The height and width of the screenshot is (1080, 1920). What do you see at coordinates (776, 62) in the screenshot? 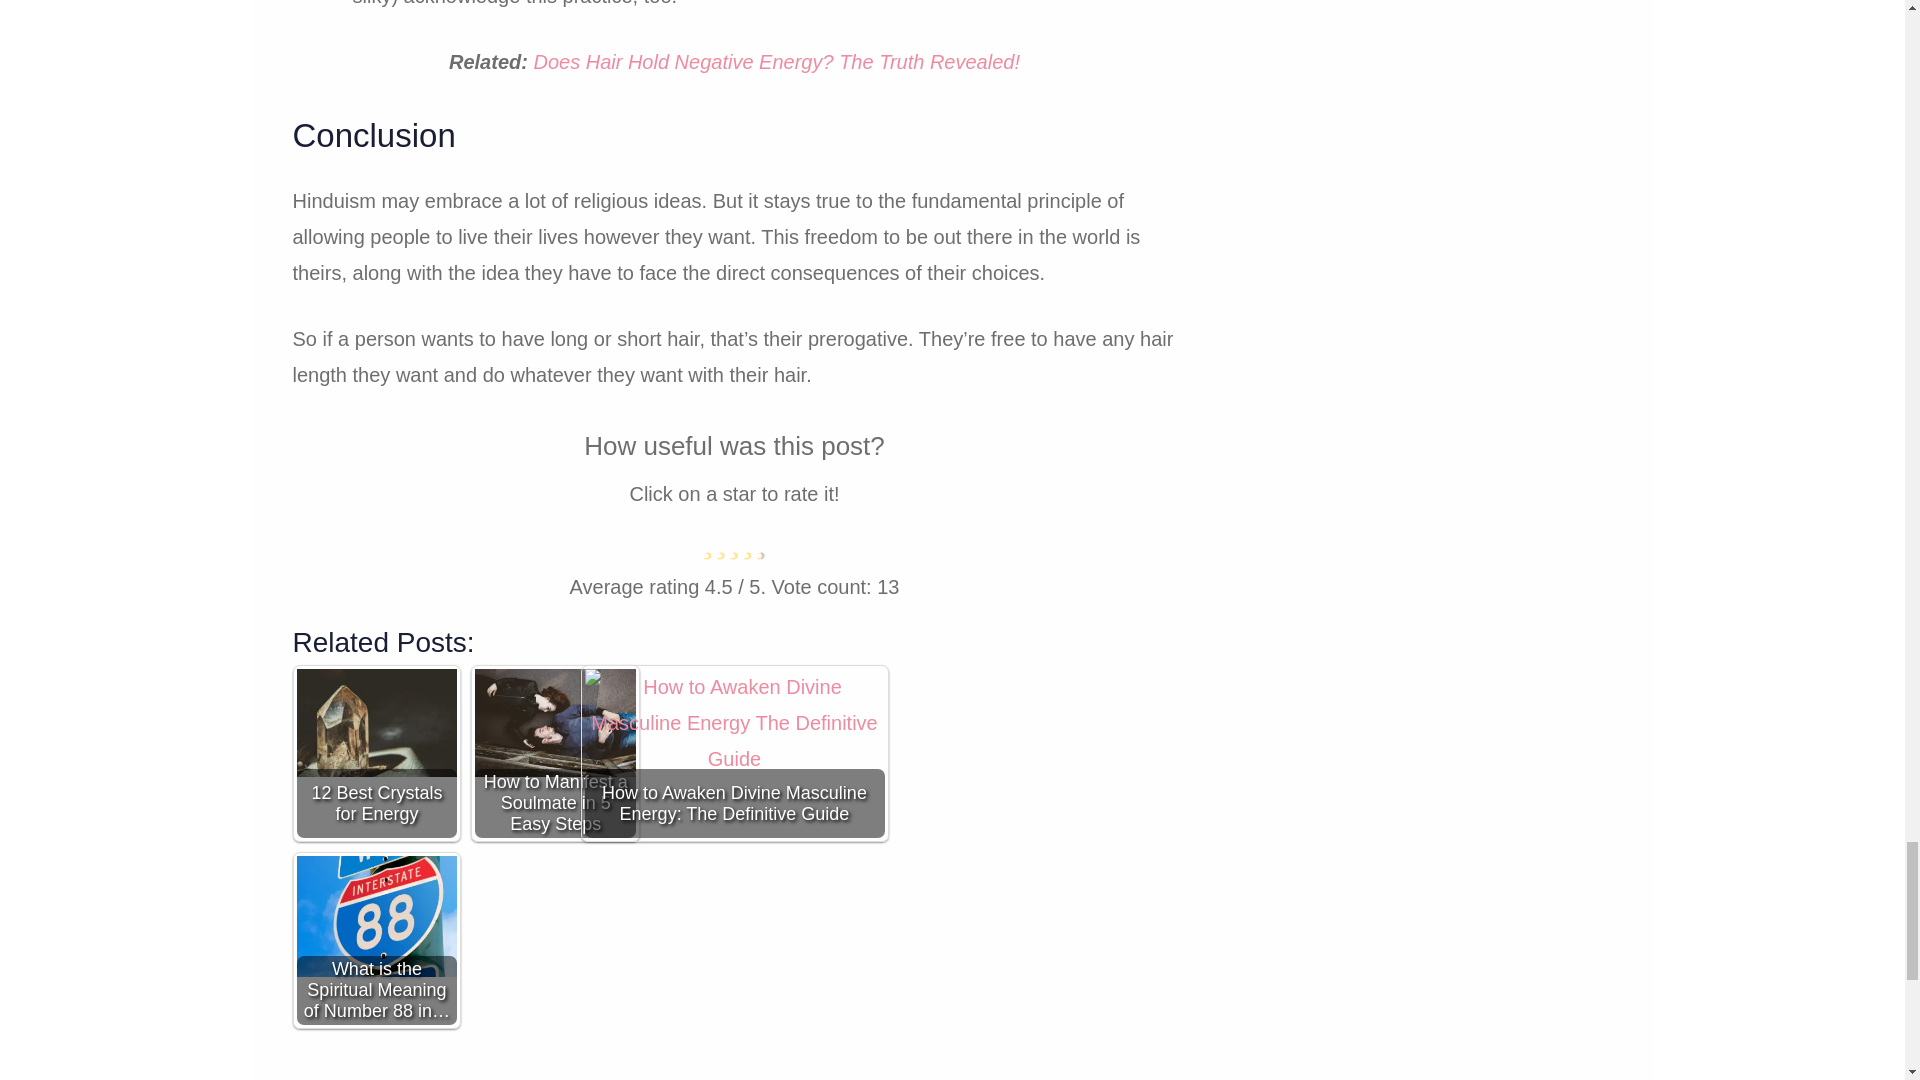
I see `Does Hair Hold Negative Energy? The Truth Revealed!` at bounding box center [776, 62].